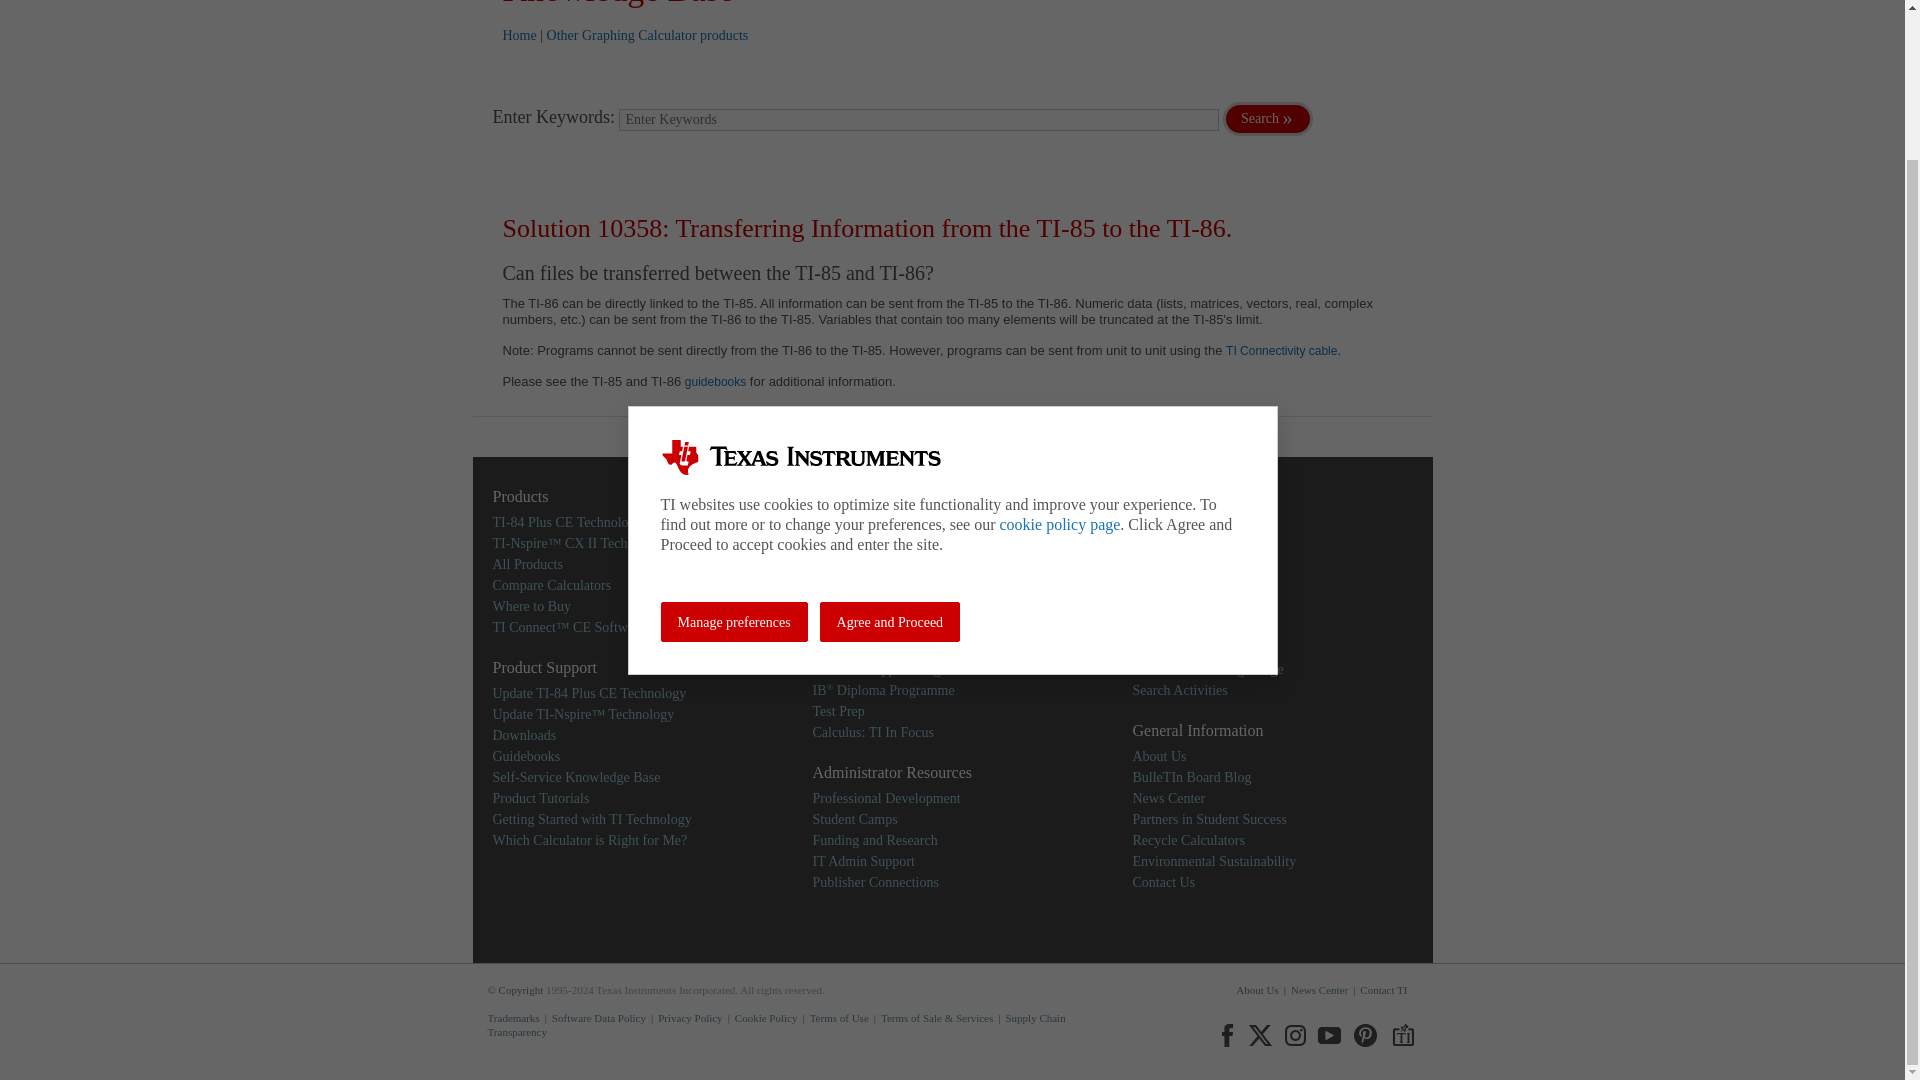 The image size is (1920, 1080). Describe the element at coordinates (589, 840) in the screenshot. I see `Which Calculator is Right for Me?` at that location.